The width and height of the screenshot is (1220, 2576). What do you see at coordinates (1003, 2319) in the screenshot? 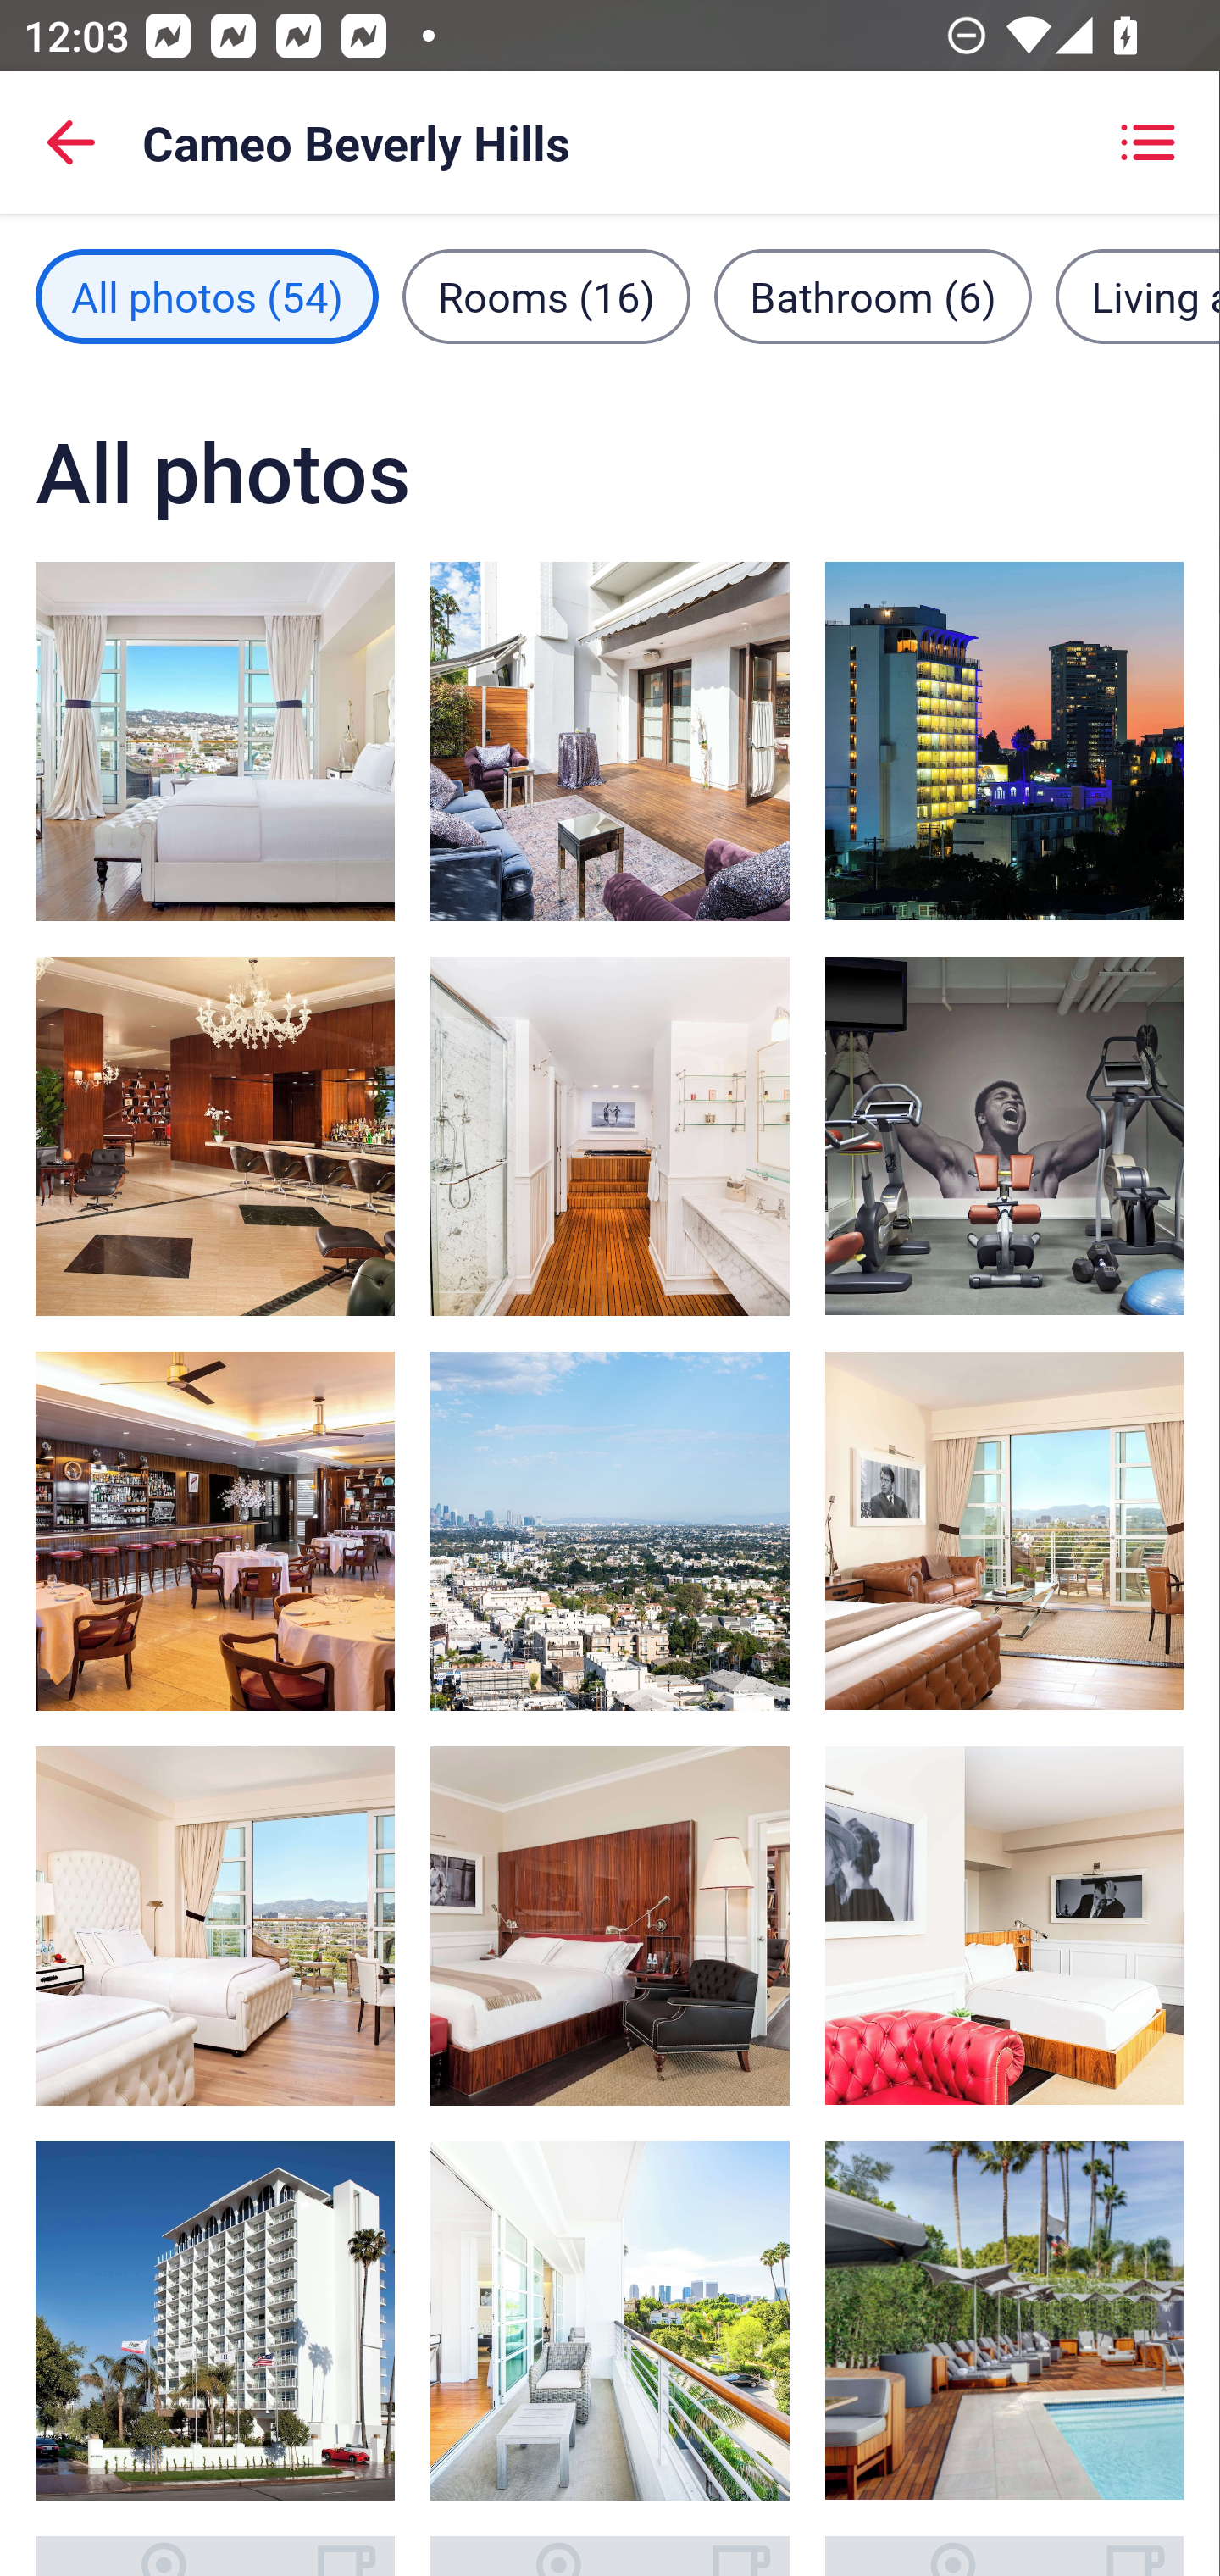
I see `Outdoor pool, sun loungers, image` at bounding box center [1003, 2319].